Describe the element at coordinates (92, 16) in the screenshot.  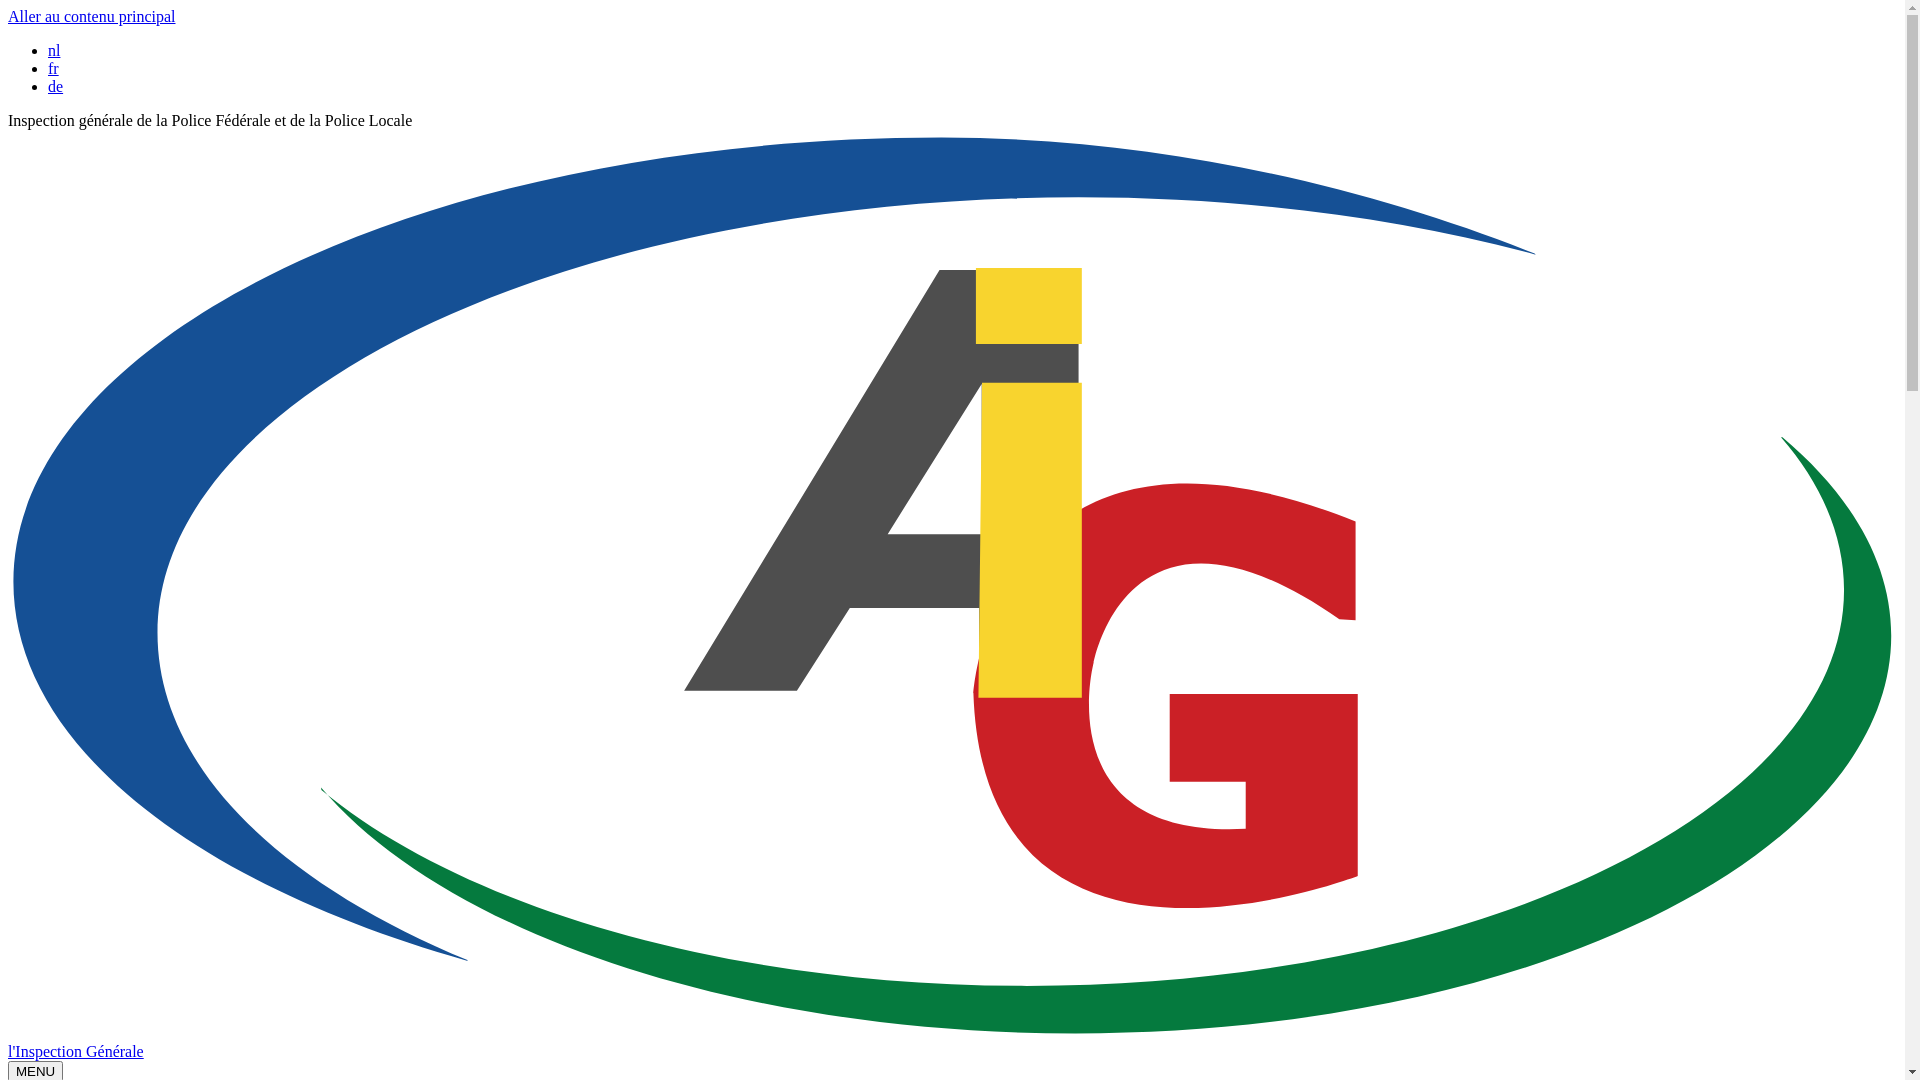
I see `Aller au contenu principal` at that location.